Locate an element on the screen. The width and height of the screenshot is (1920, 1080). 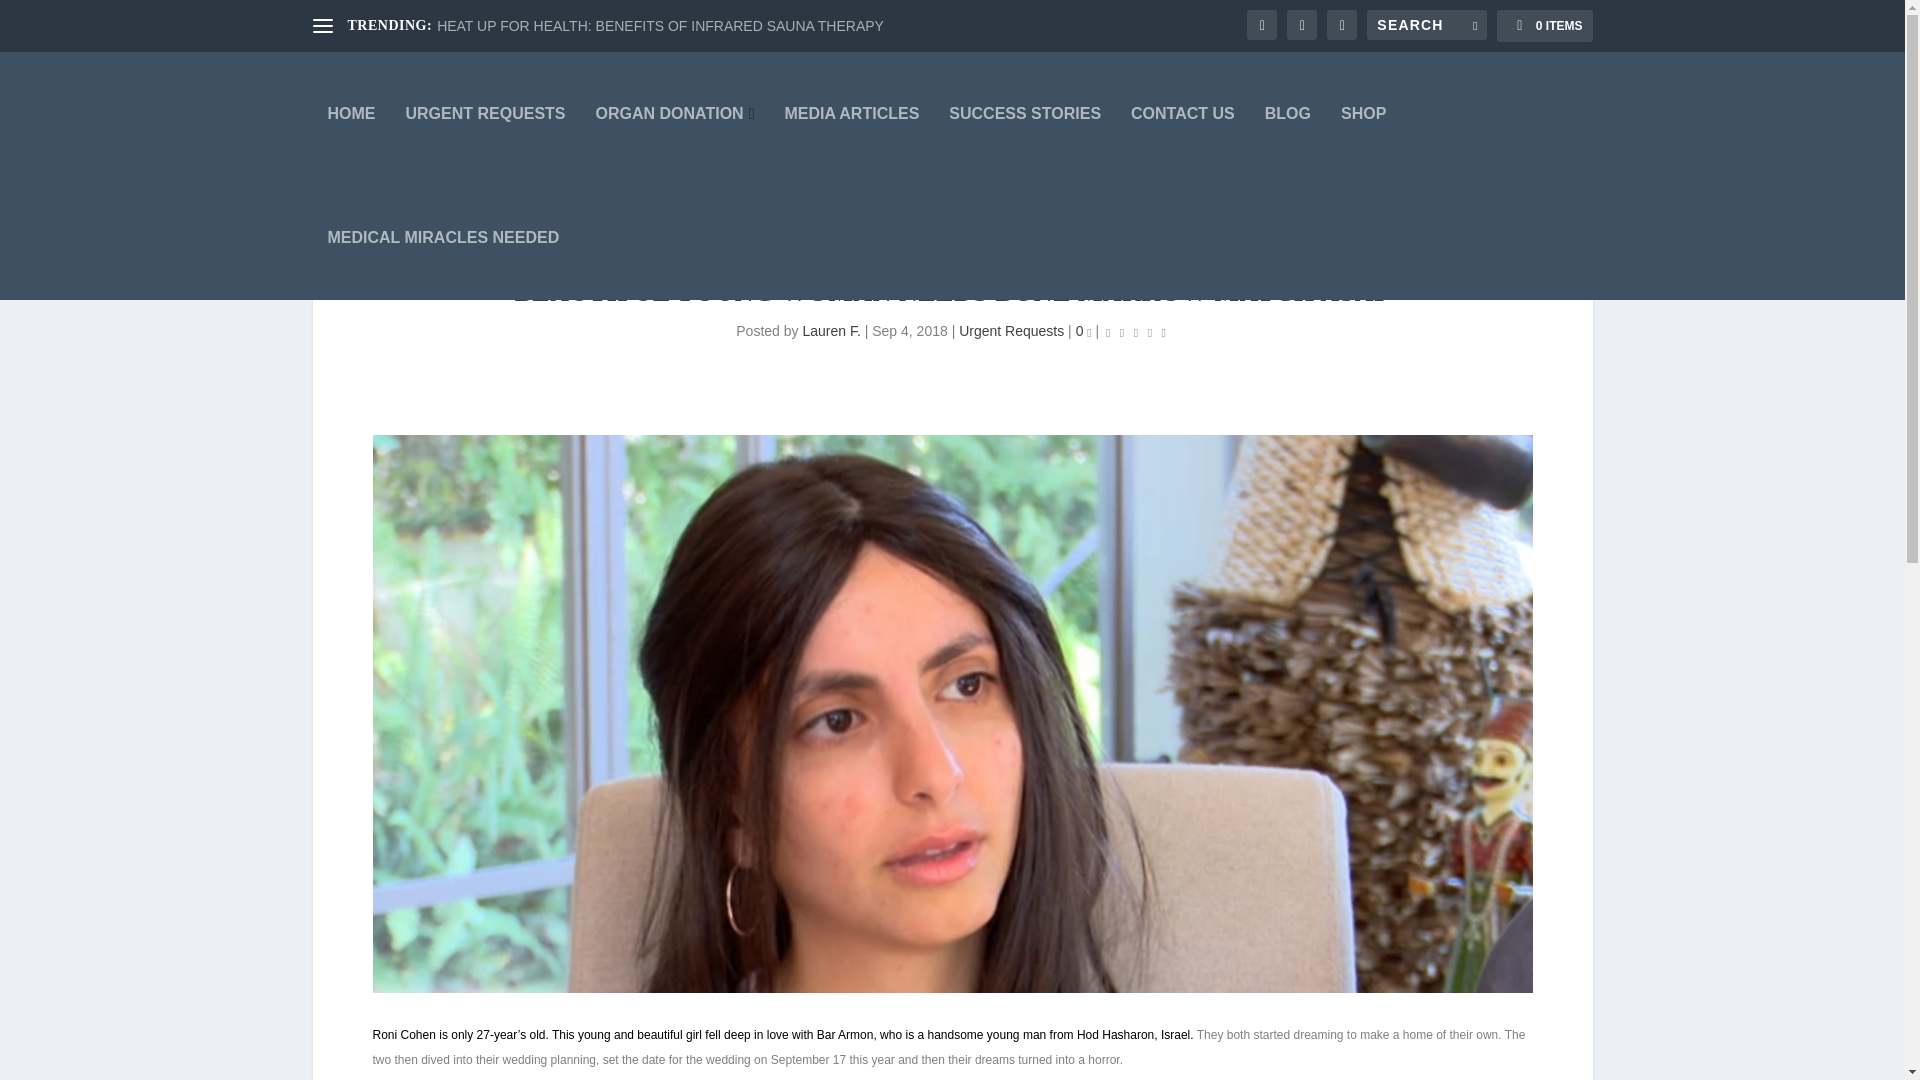
0 ITEMS is located at coordinates (1544, 26).